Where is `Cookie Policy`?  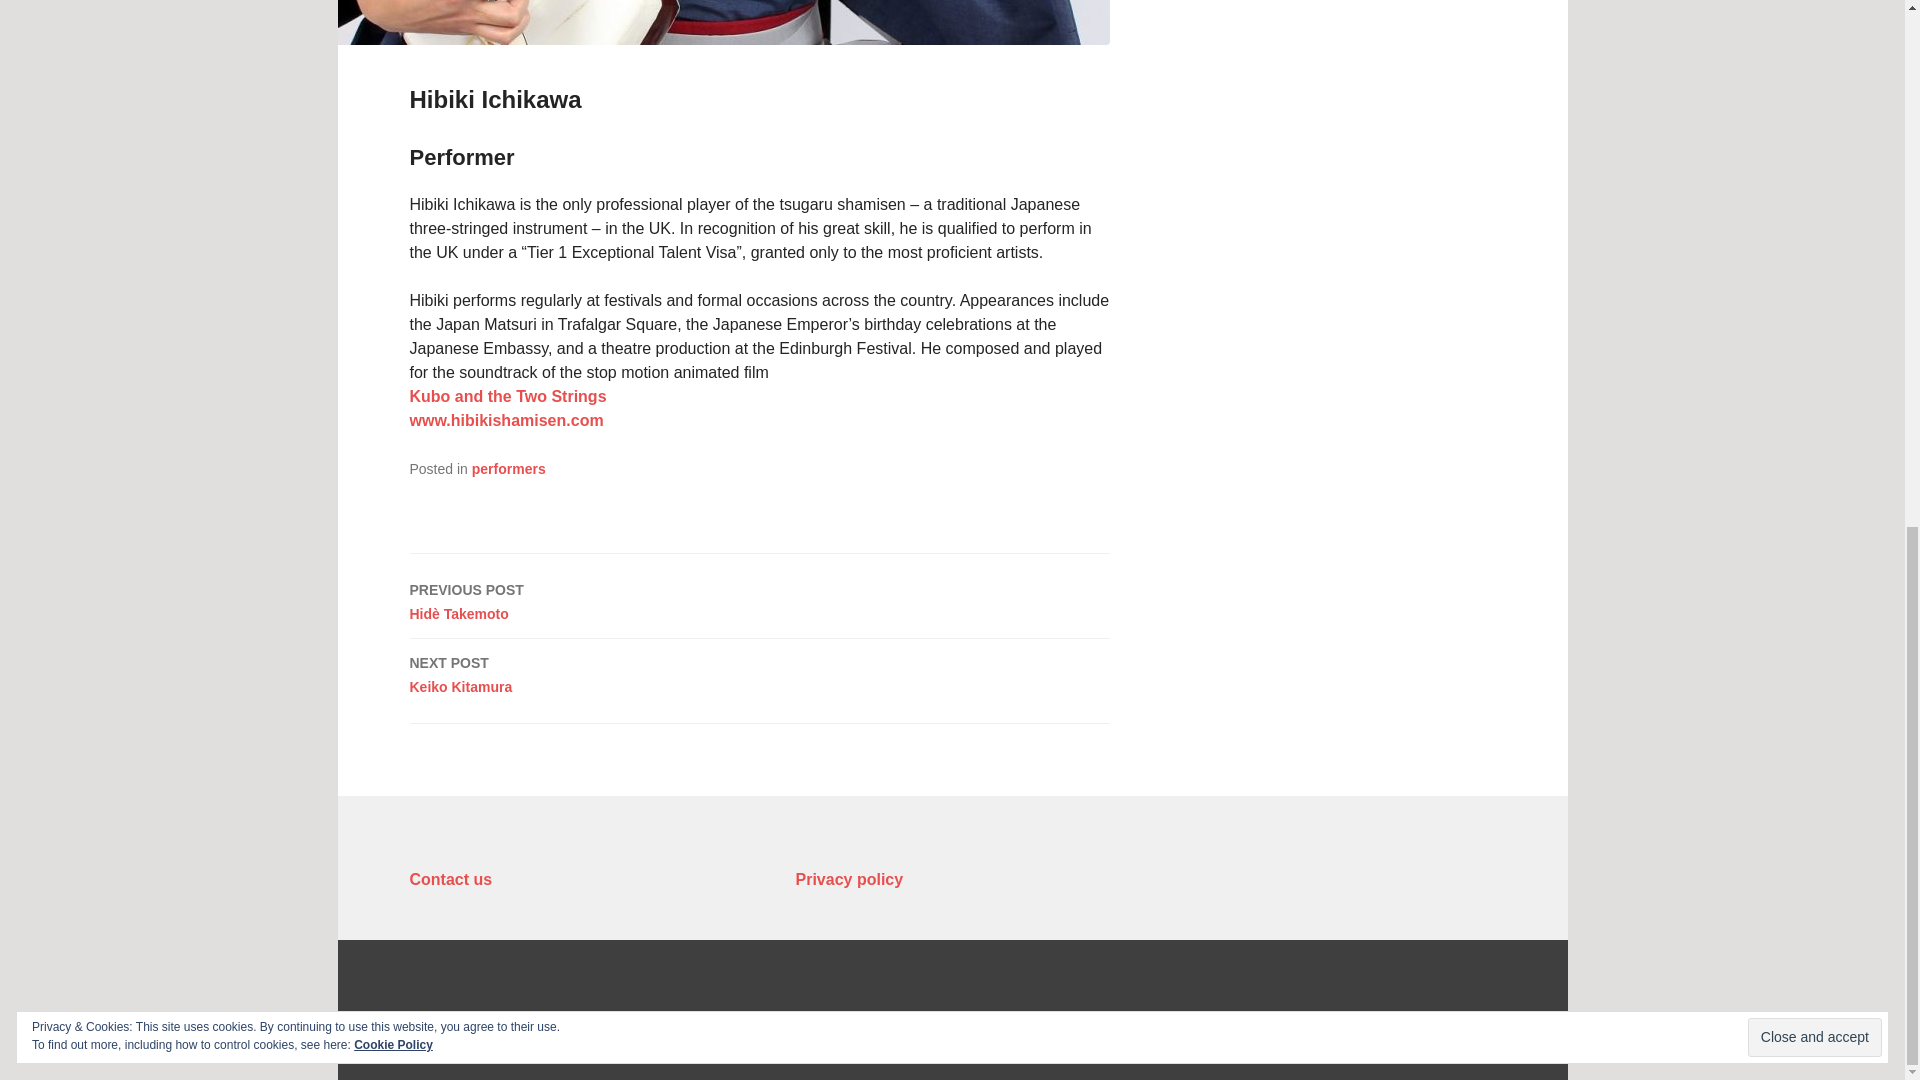
Cookie Policy is located at coordinates (507, 420).